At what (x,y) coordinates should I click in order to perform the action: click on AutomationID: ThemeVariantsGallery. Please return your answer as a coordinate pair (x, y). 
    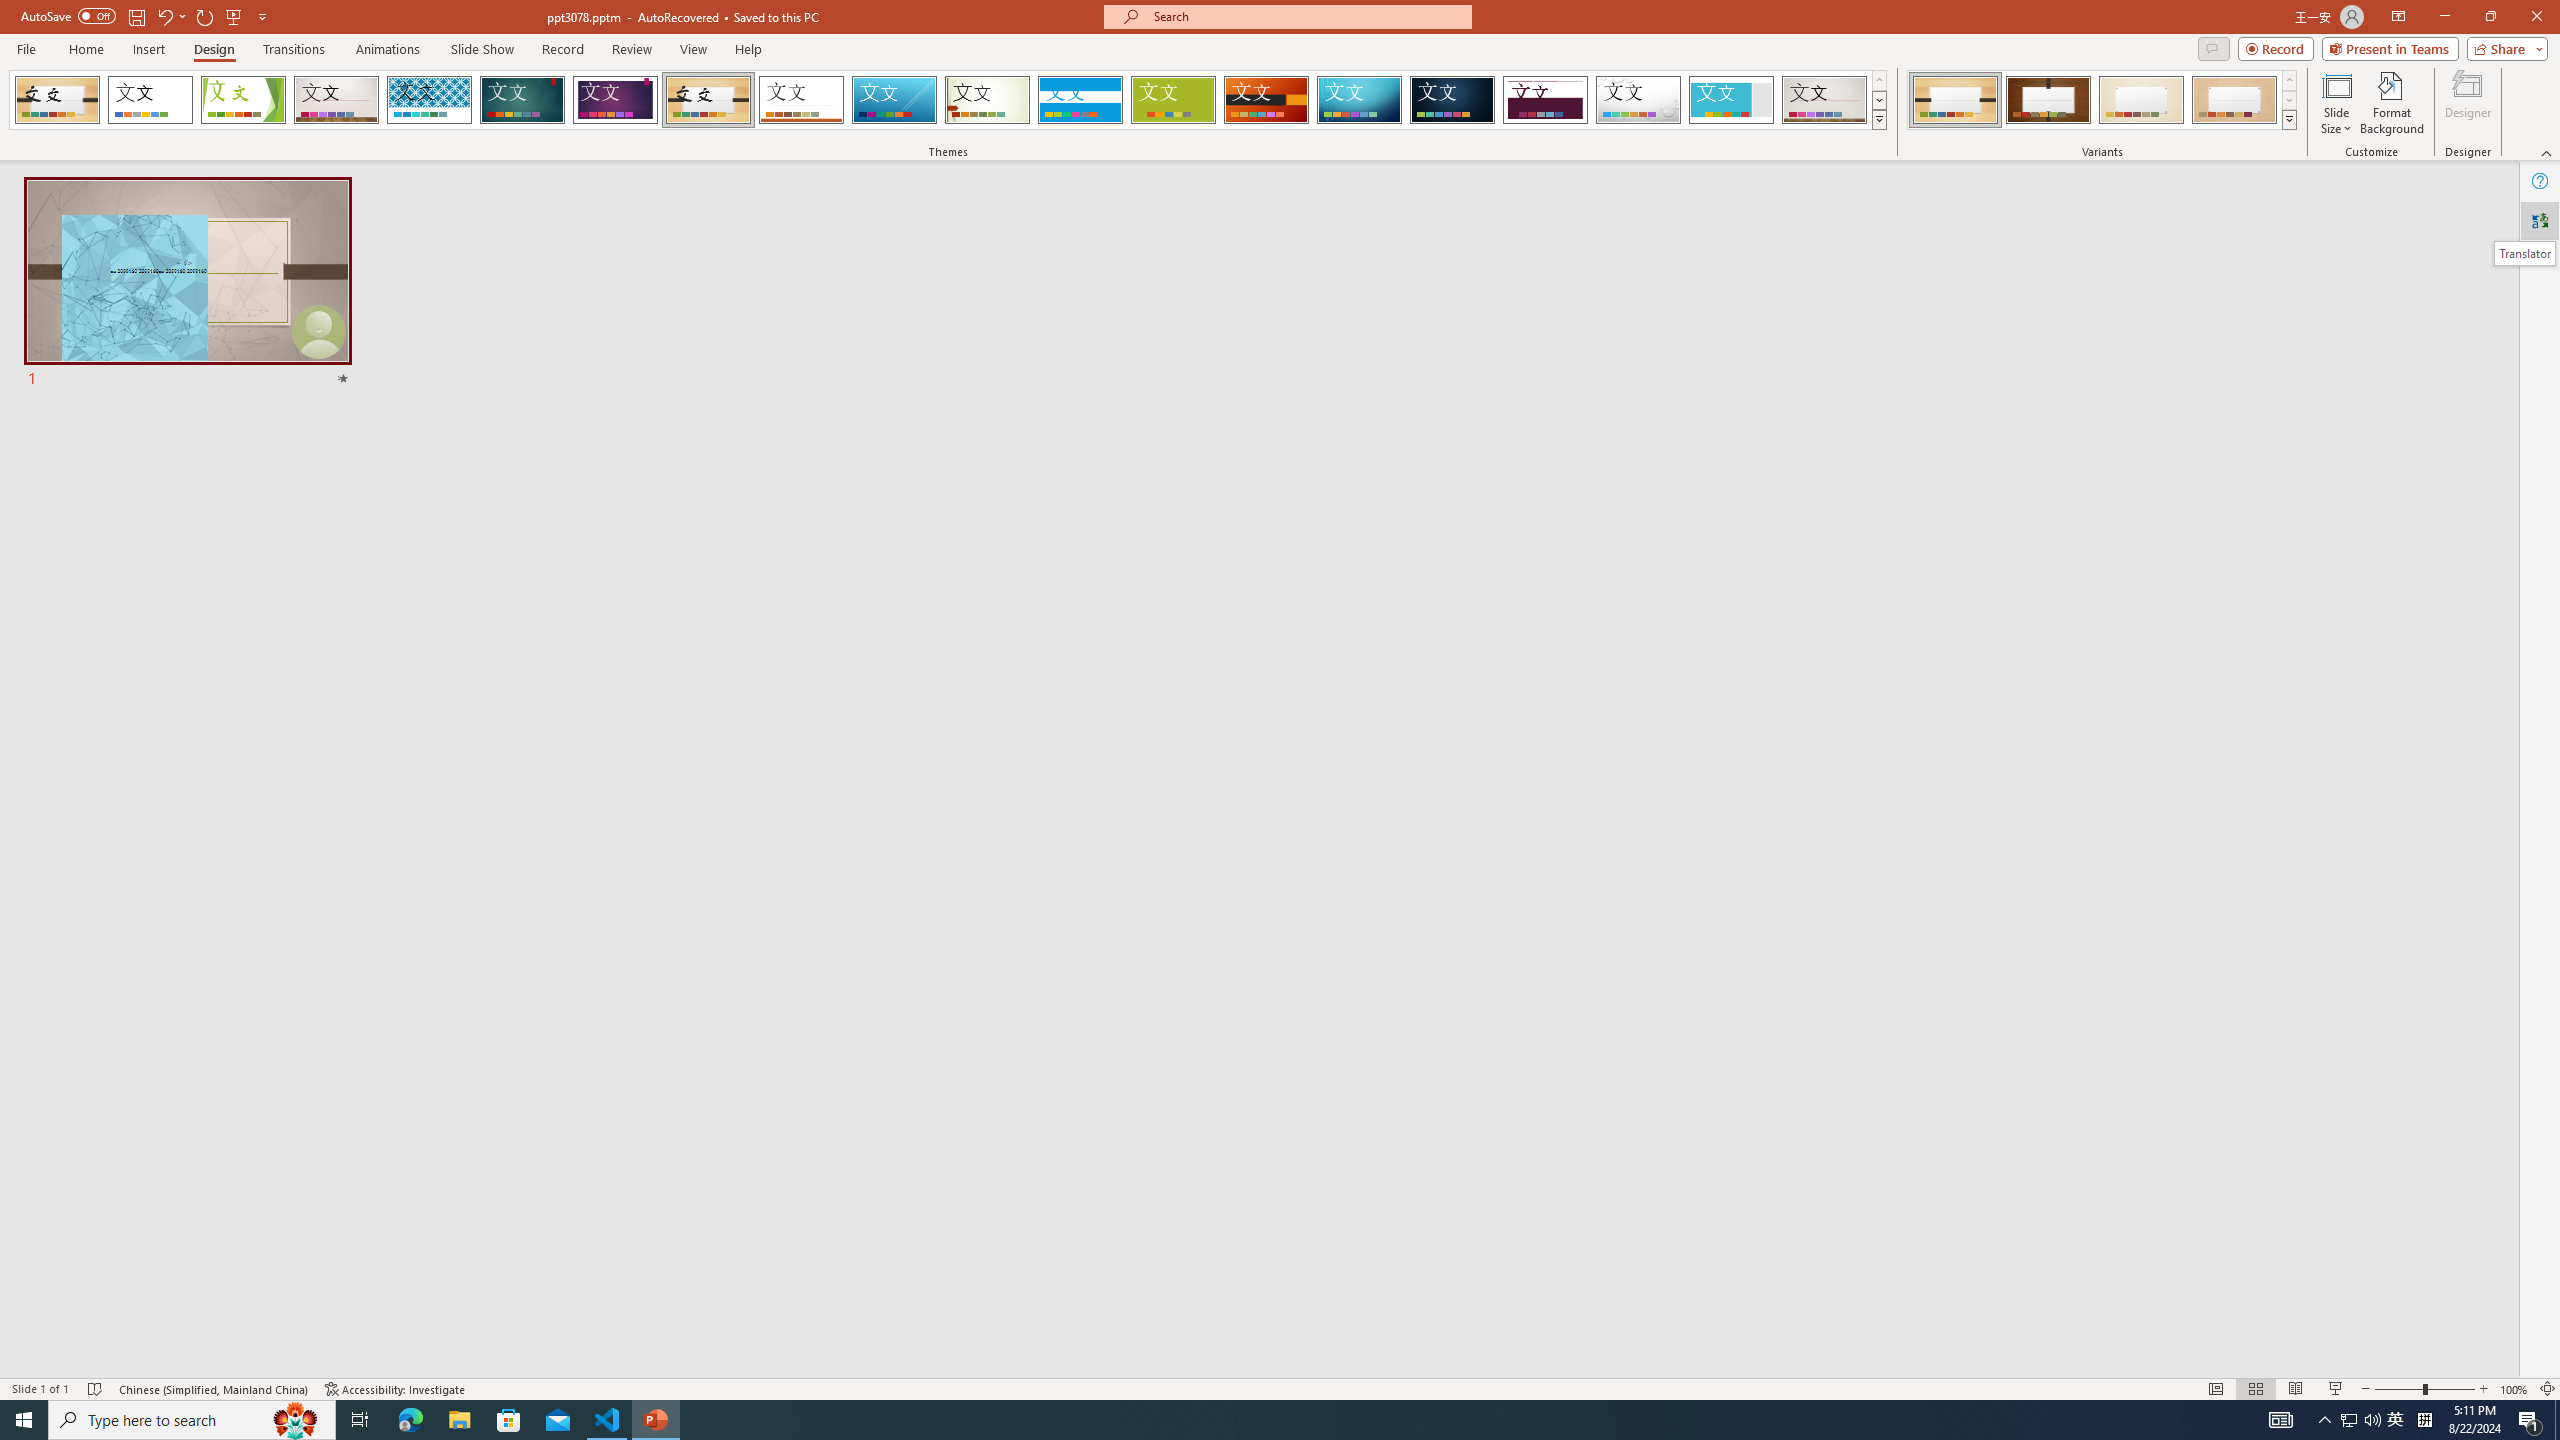
    Looking at the image, I should click on (2102, 100).